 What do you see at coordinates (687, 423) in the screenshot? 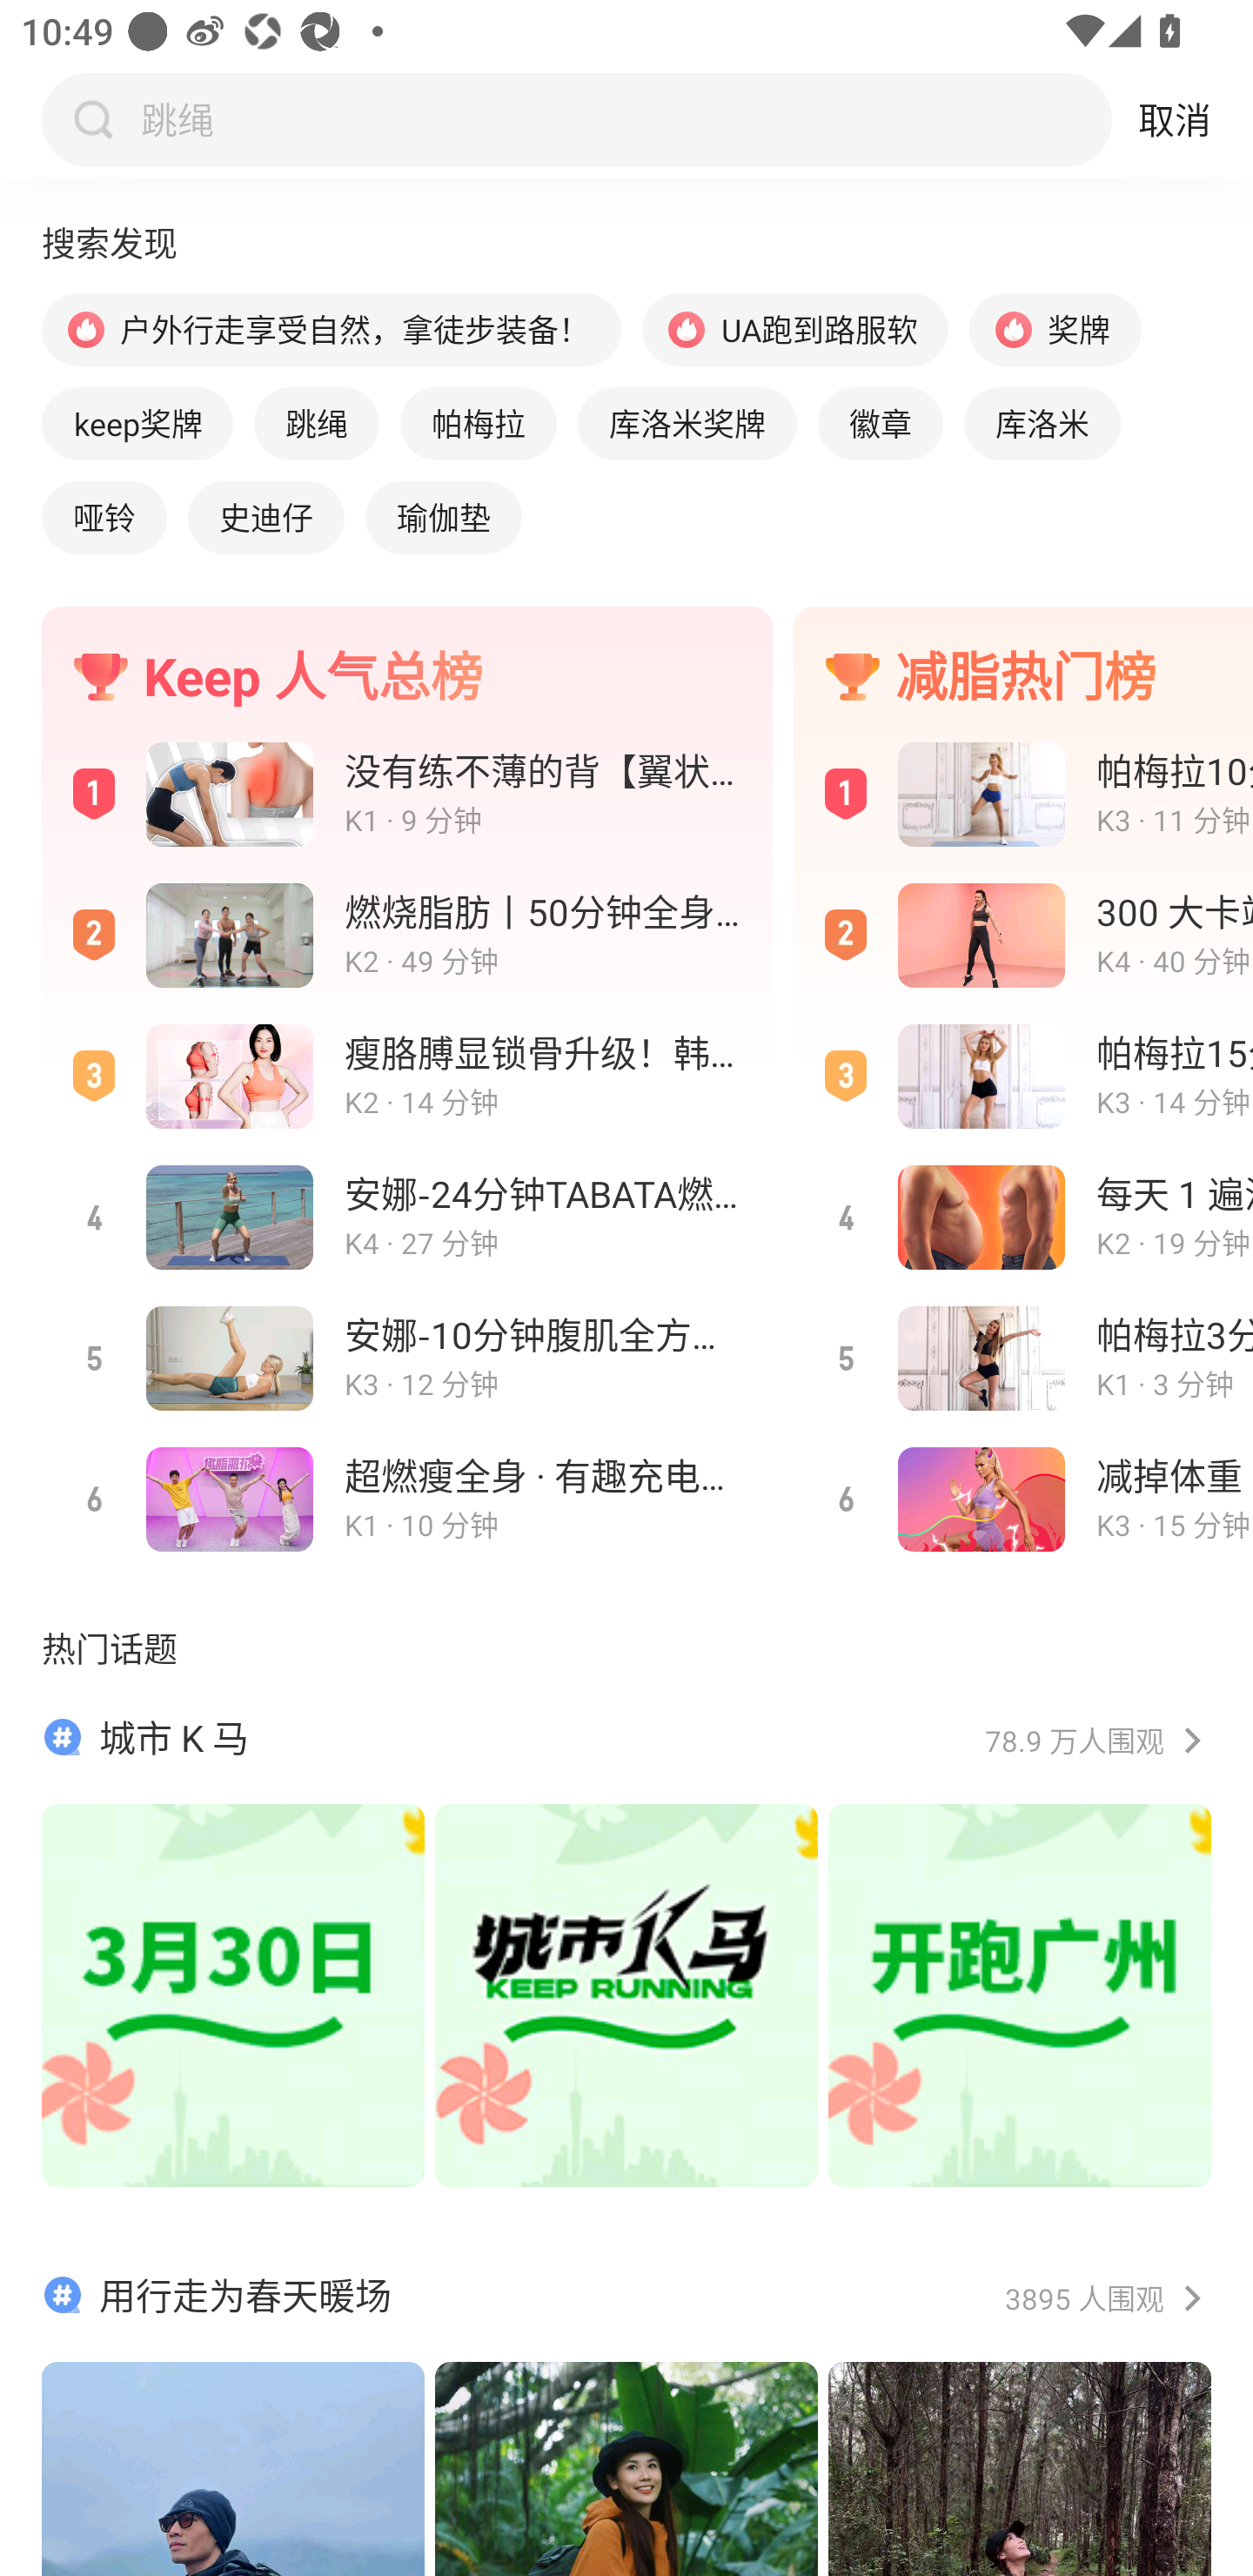
I see `库洛米奖牌` at bounding box center [687, 423].